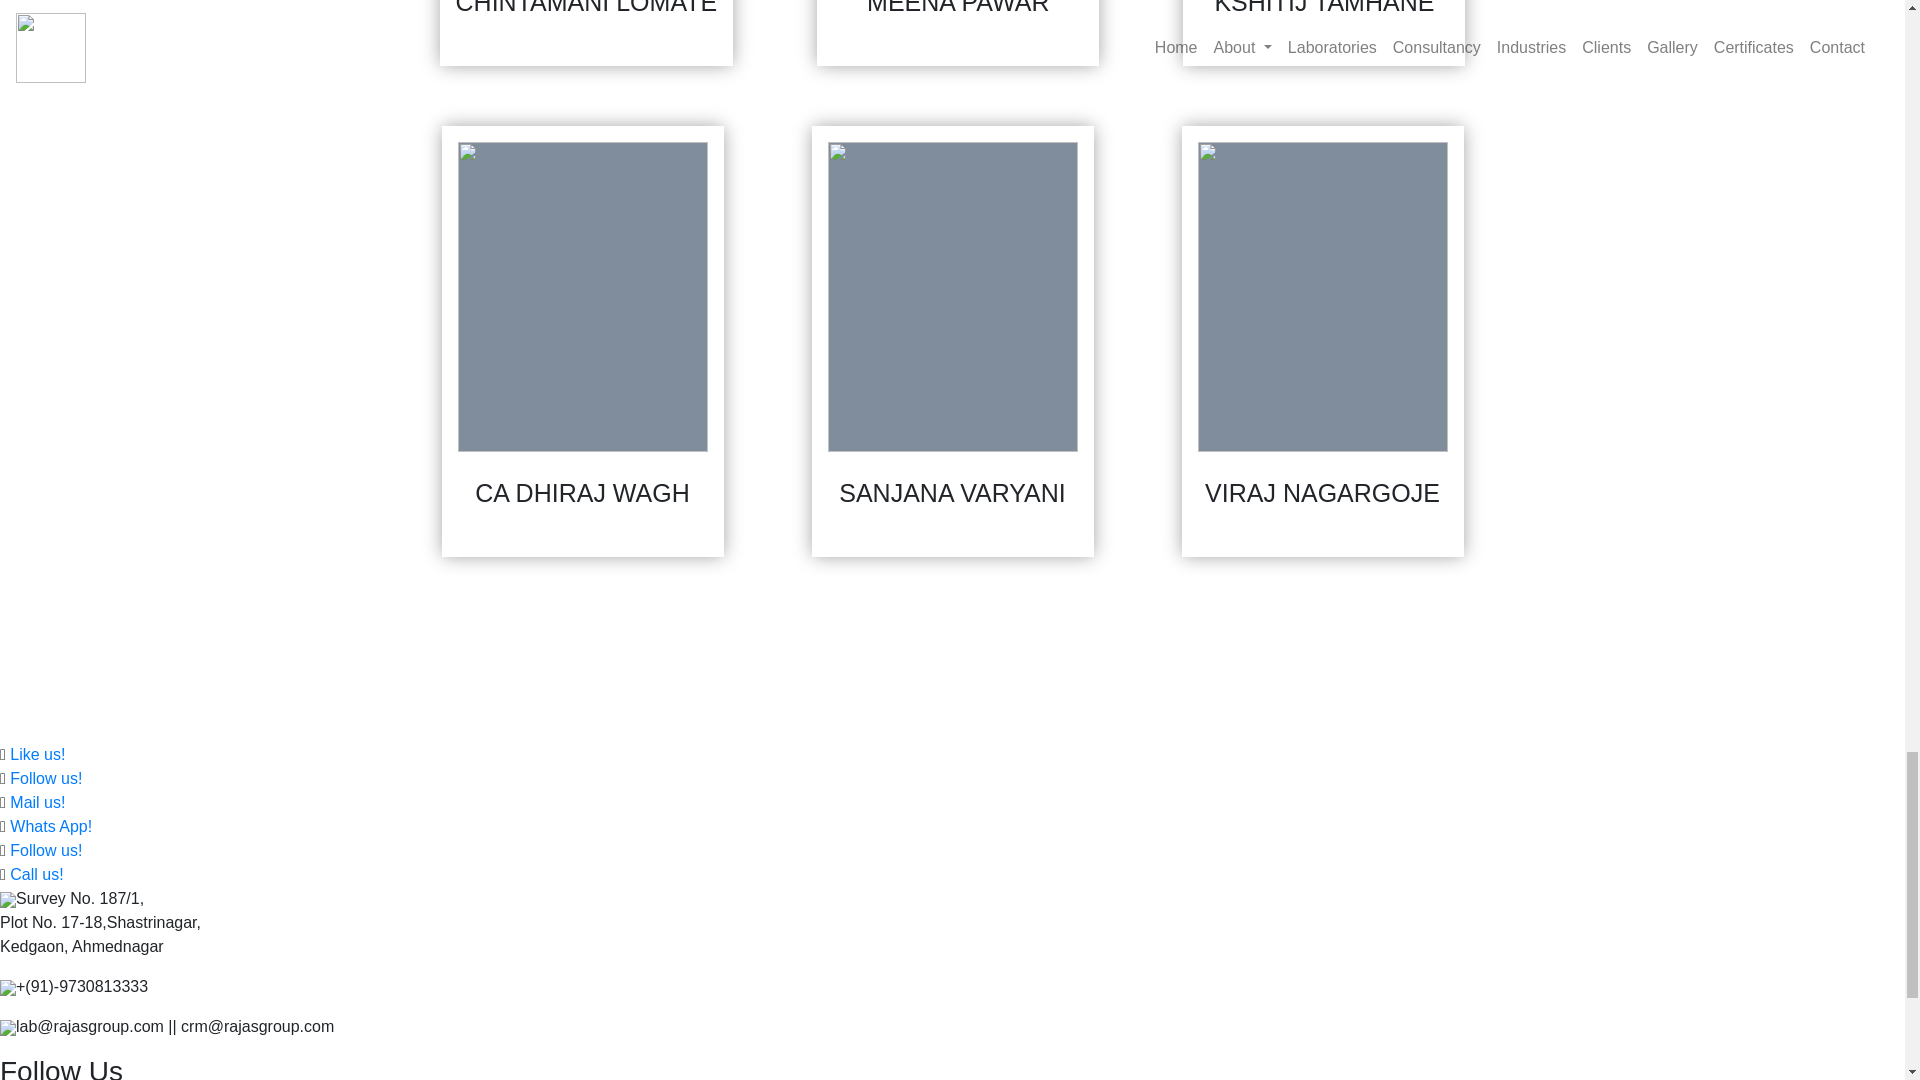 The image size is (1920, 1080). What do you see at coordinates (50, 826) in the screenshot?
I see `Whats App!` at bounding box center [50, 826].